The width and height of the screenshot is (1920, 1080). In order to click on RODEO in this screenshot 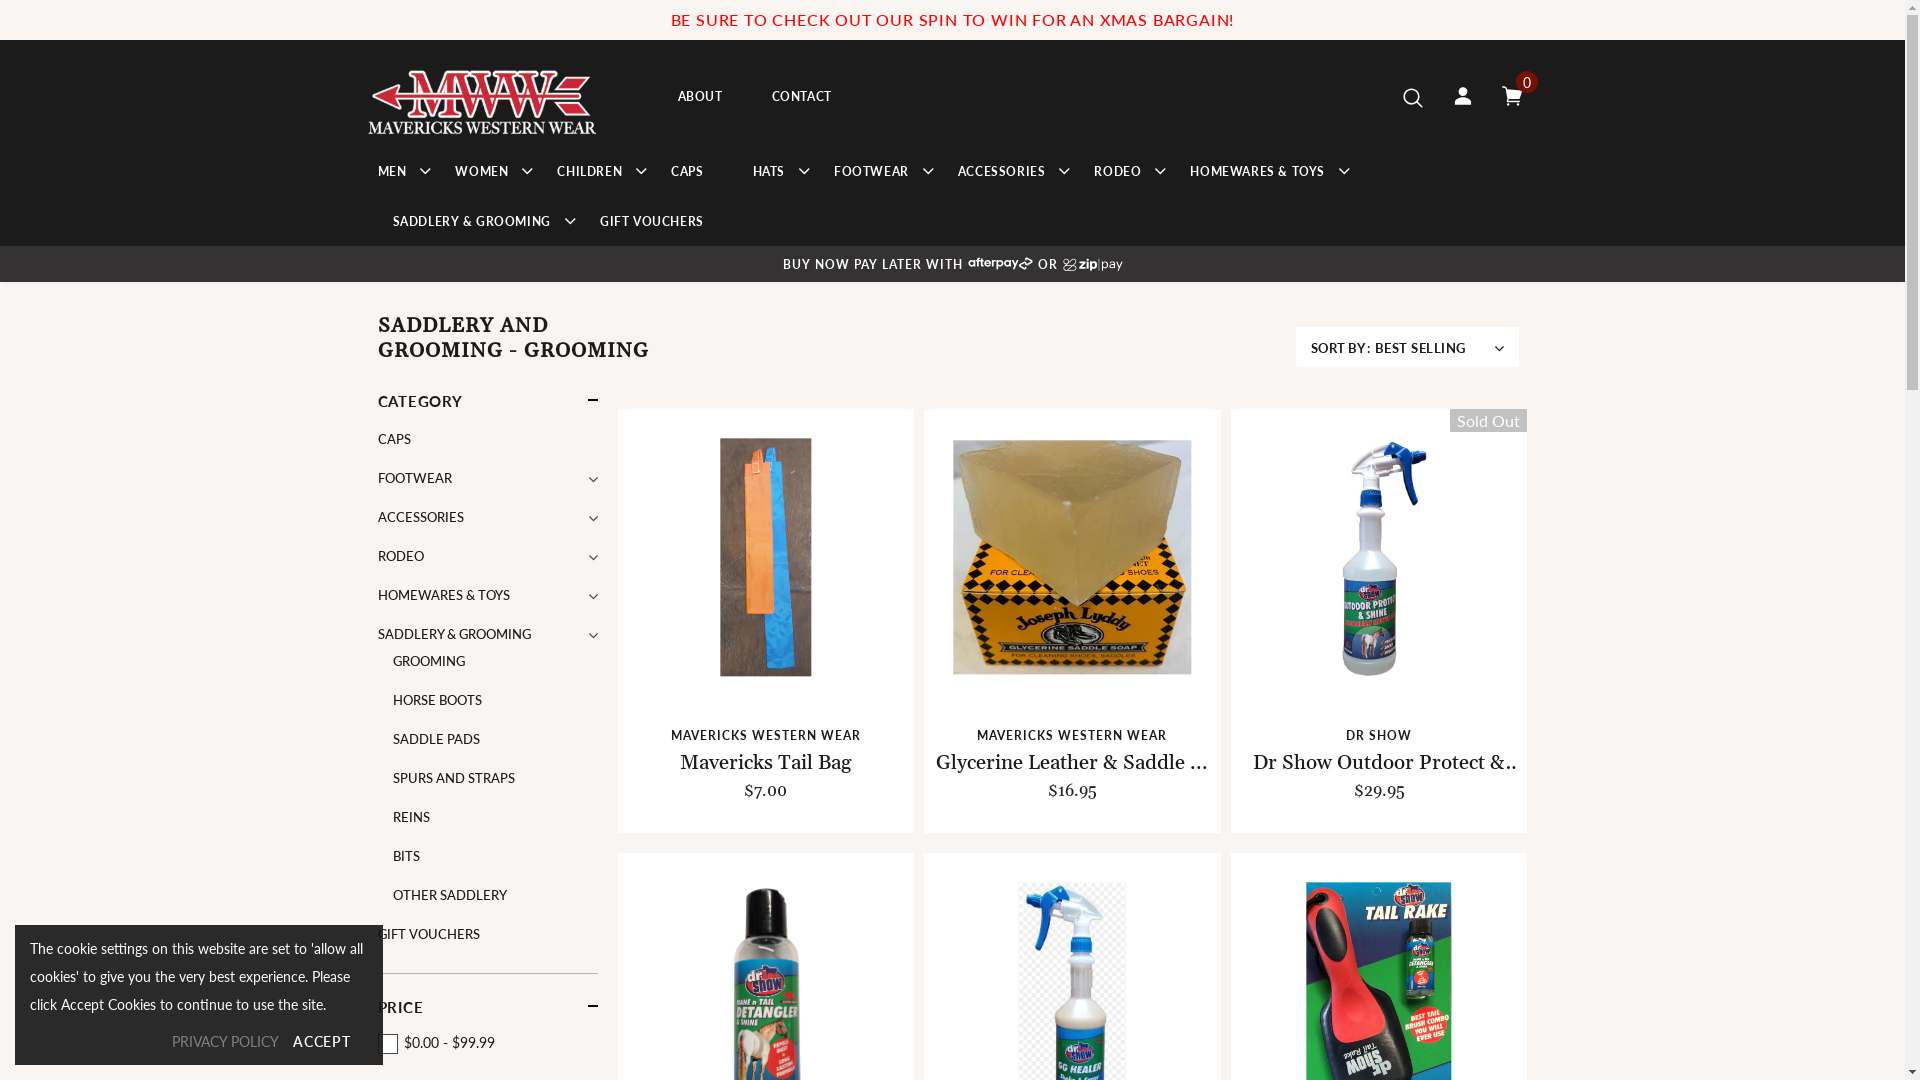, I will do `click(1118, 172)`.